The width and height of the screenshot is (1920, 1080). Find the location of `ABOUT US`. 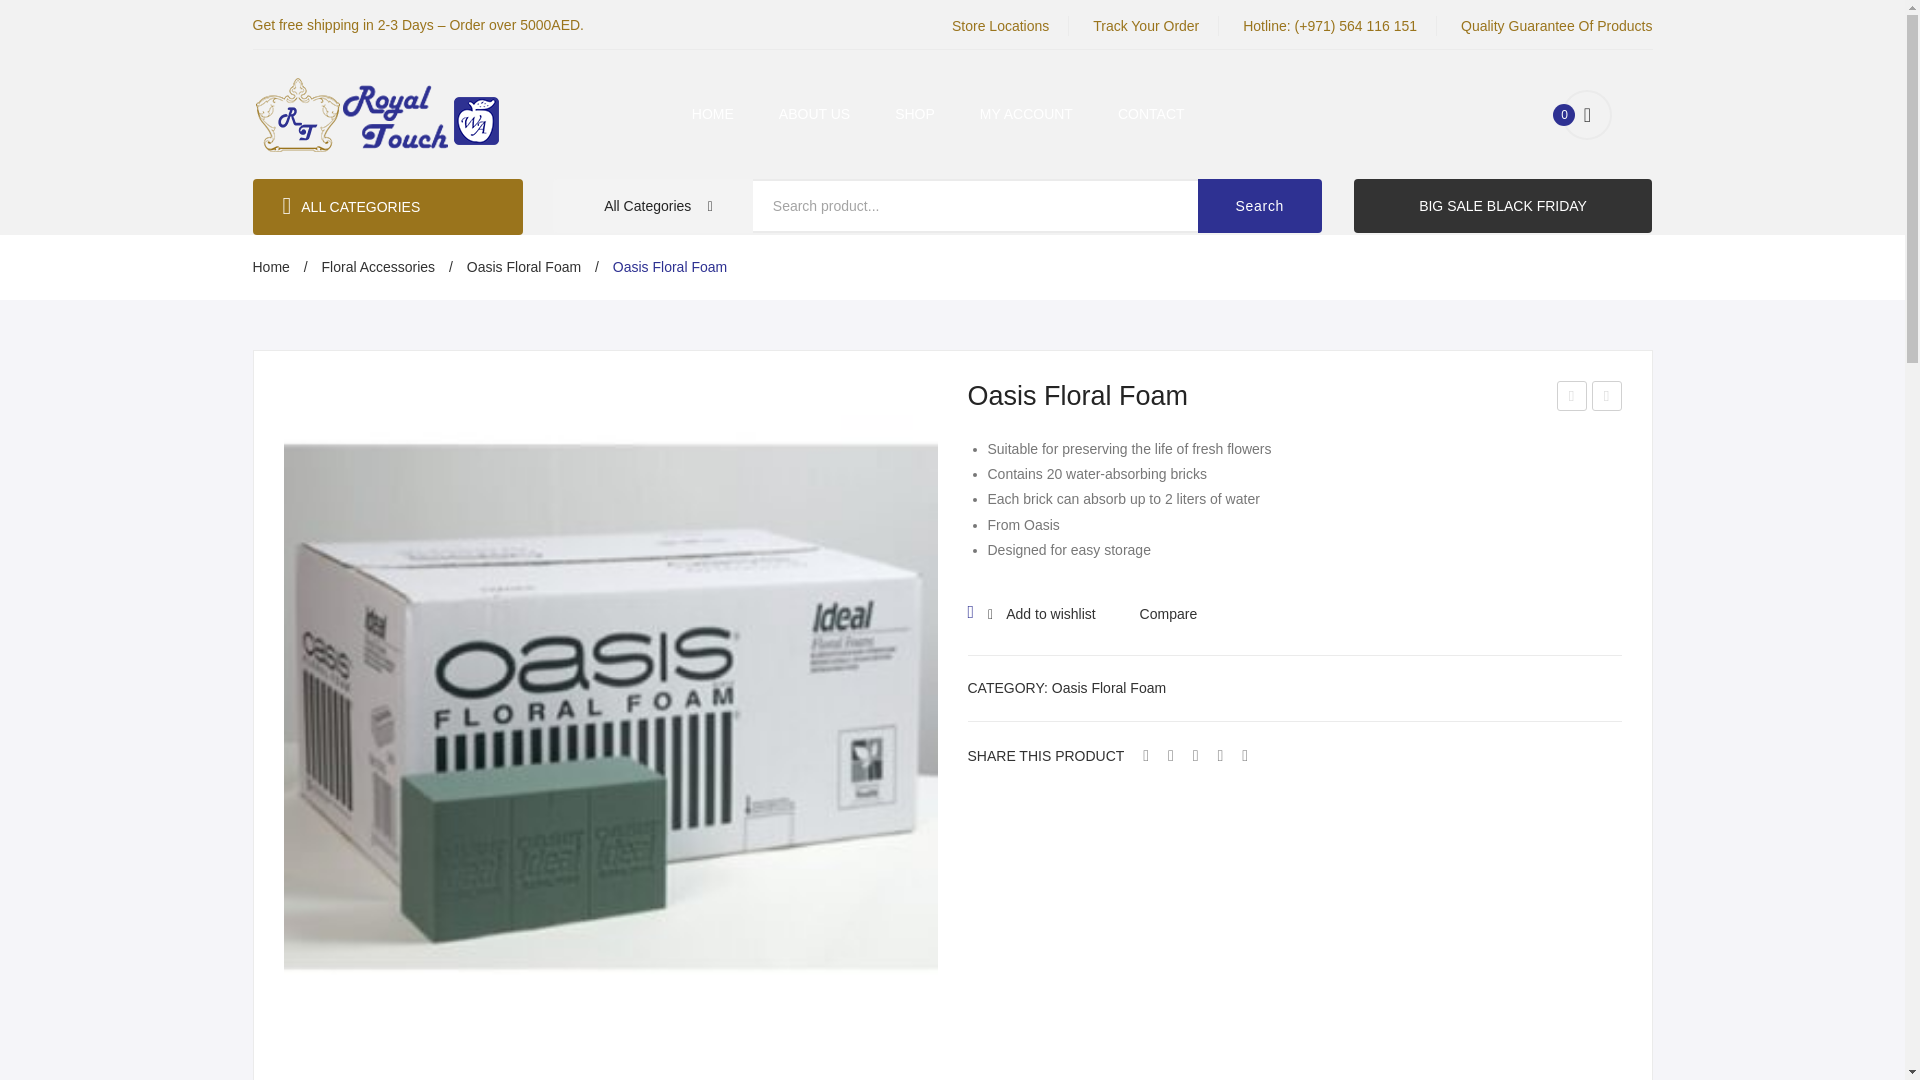

ABOUT US is located at coordinates (814, 114).